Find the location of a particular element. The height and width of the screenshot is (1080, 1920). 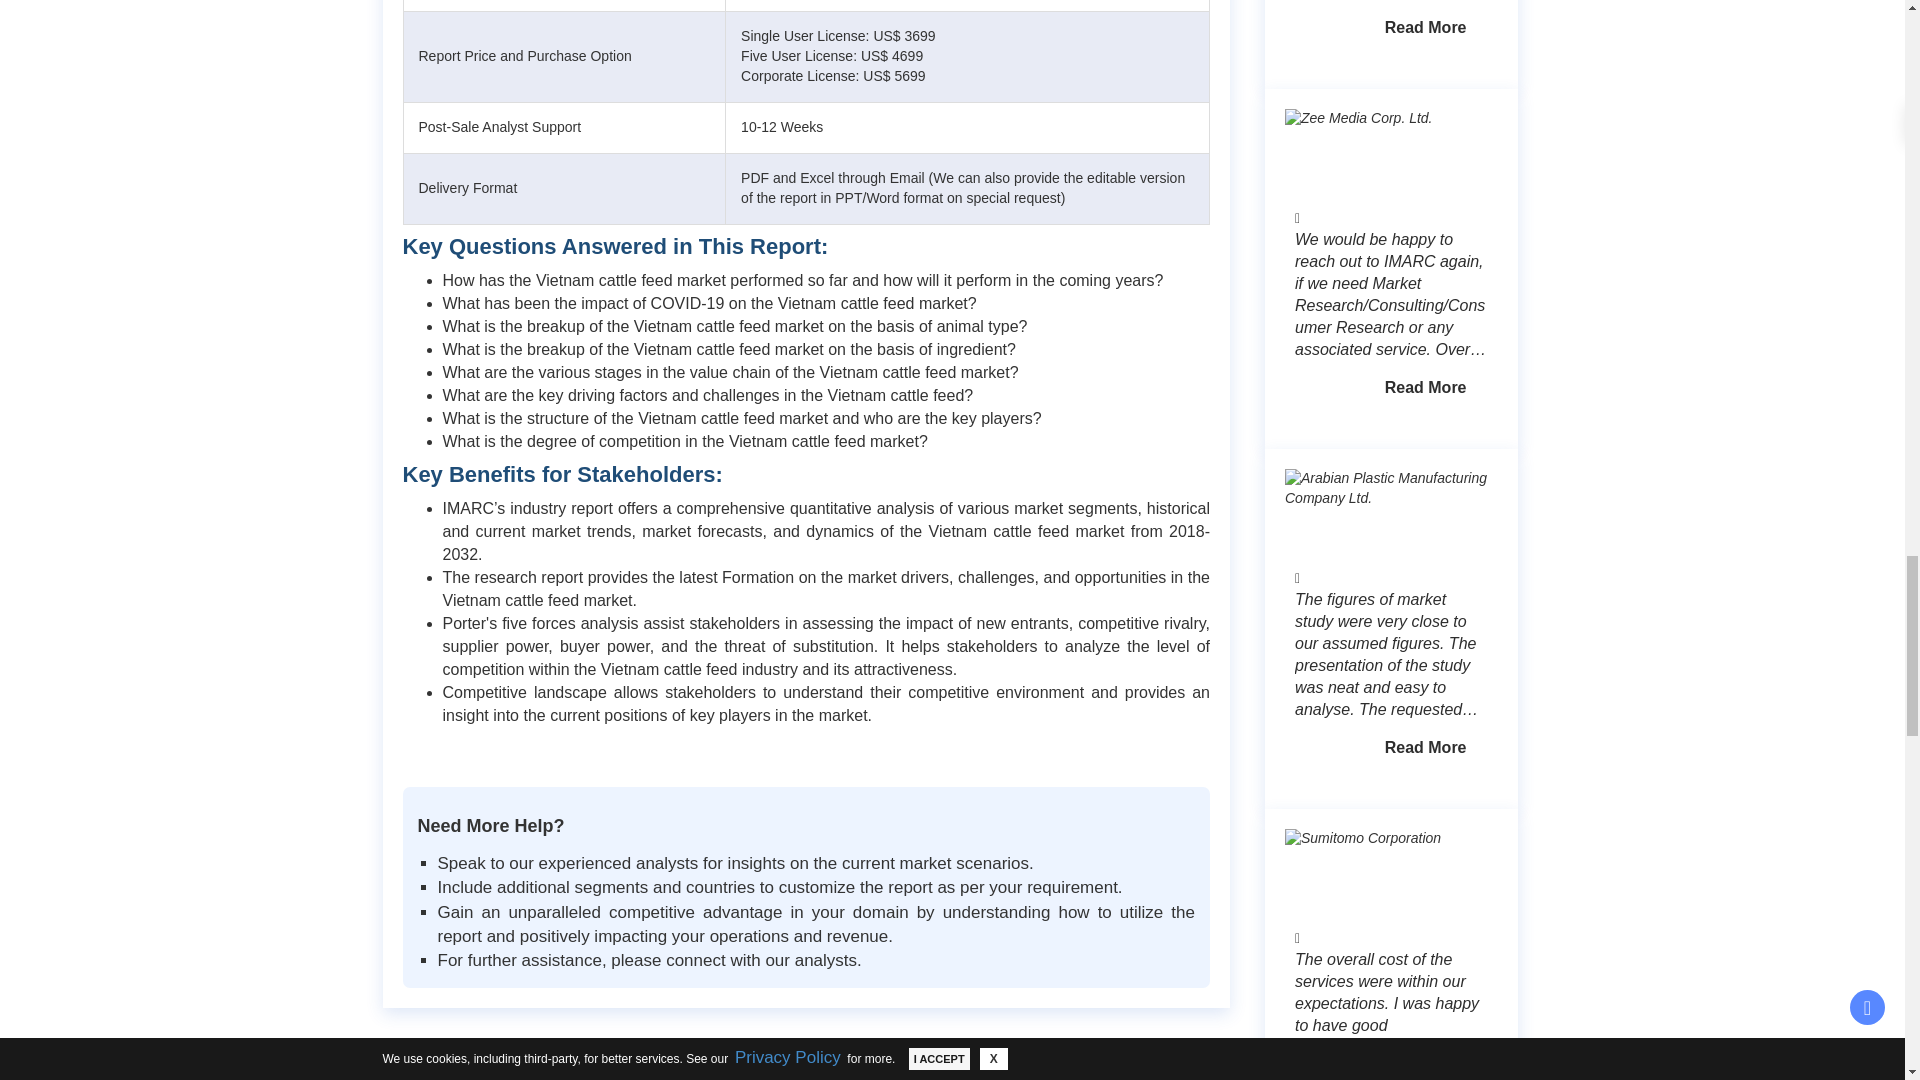

Know more is located at coordinates (1426, 748).